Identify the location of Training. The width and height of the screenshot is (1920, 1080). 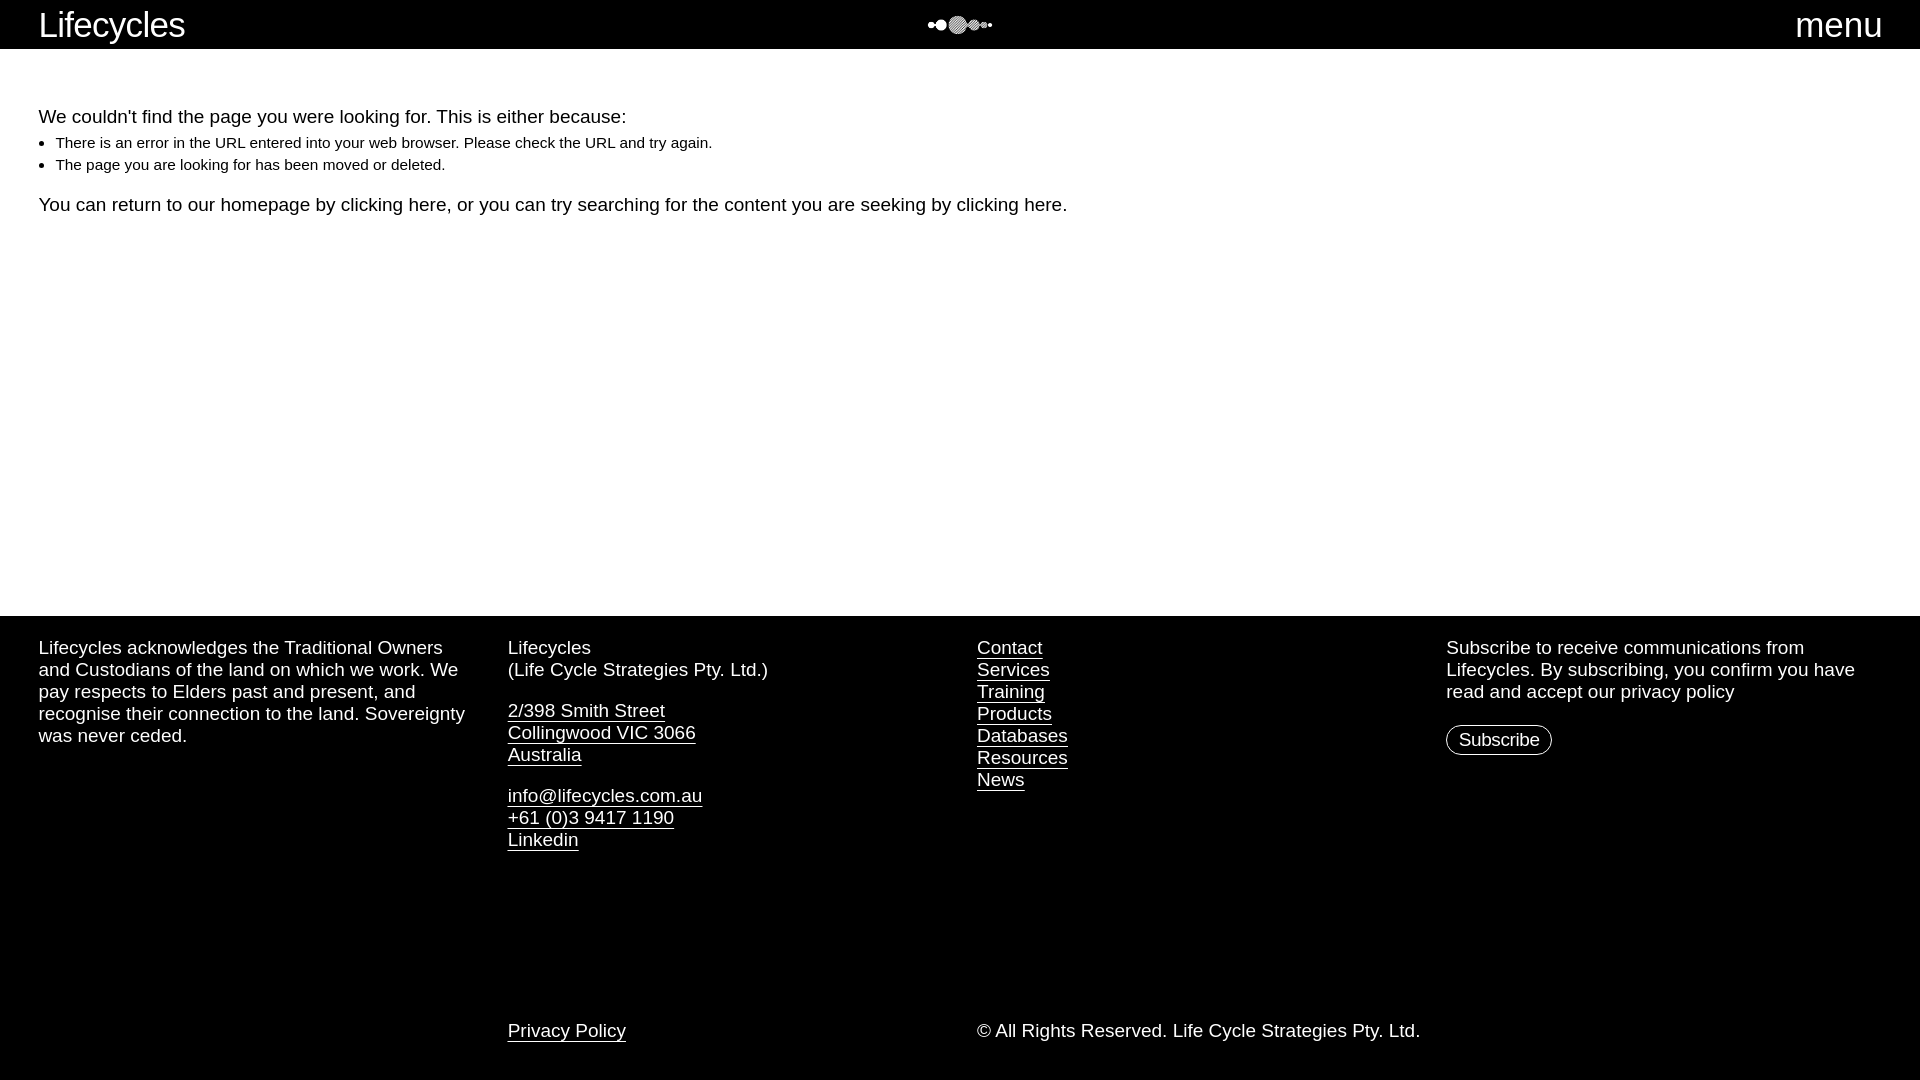
(1011, 692).